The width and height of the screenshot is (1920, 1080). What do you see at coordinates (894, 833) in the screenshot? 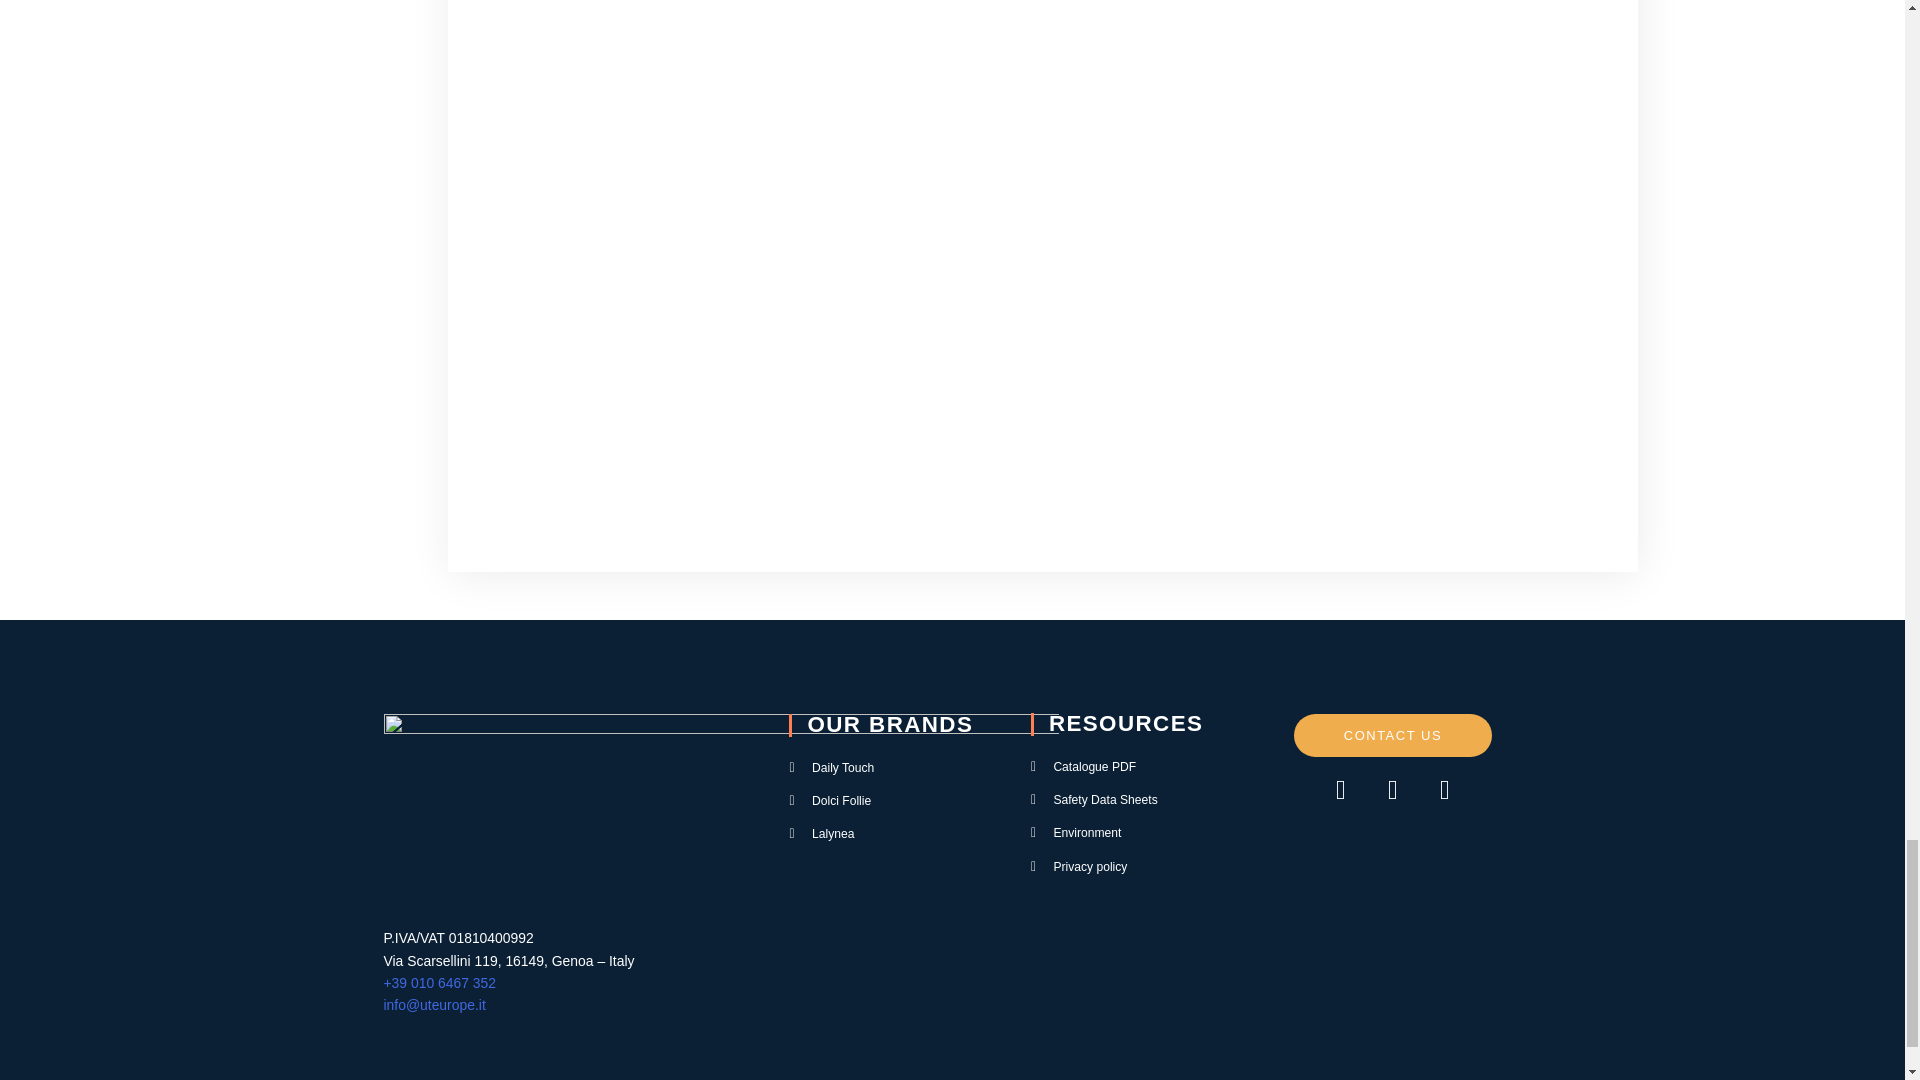
I see `Lalynea` at bounding box center [894, 833].